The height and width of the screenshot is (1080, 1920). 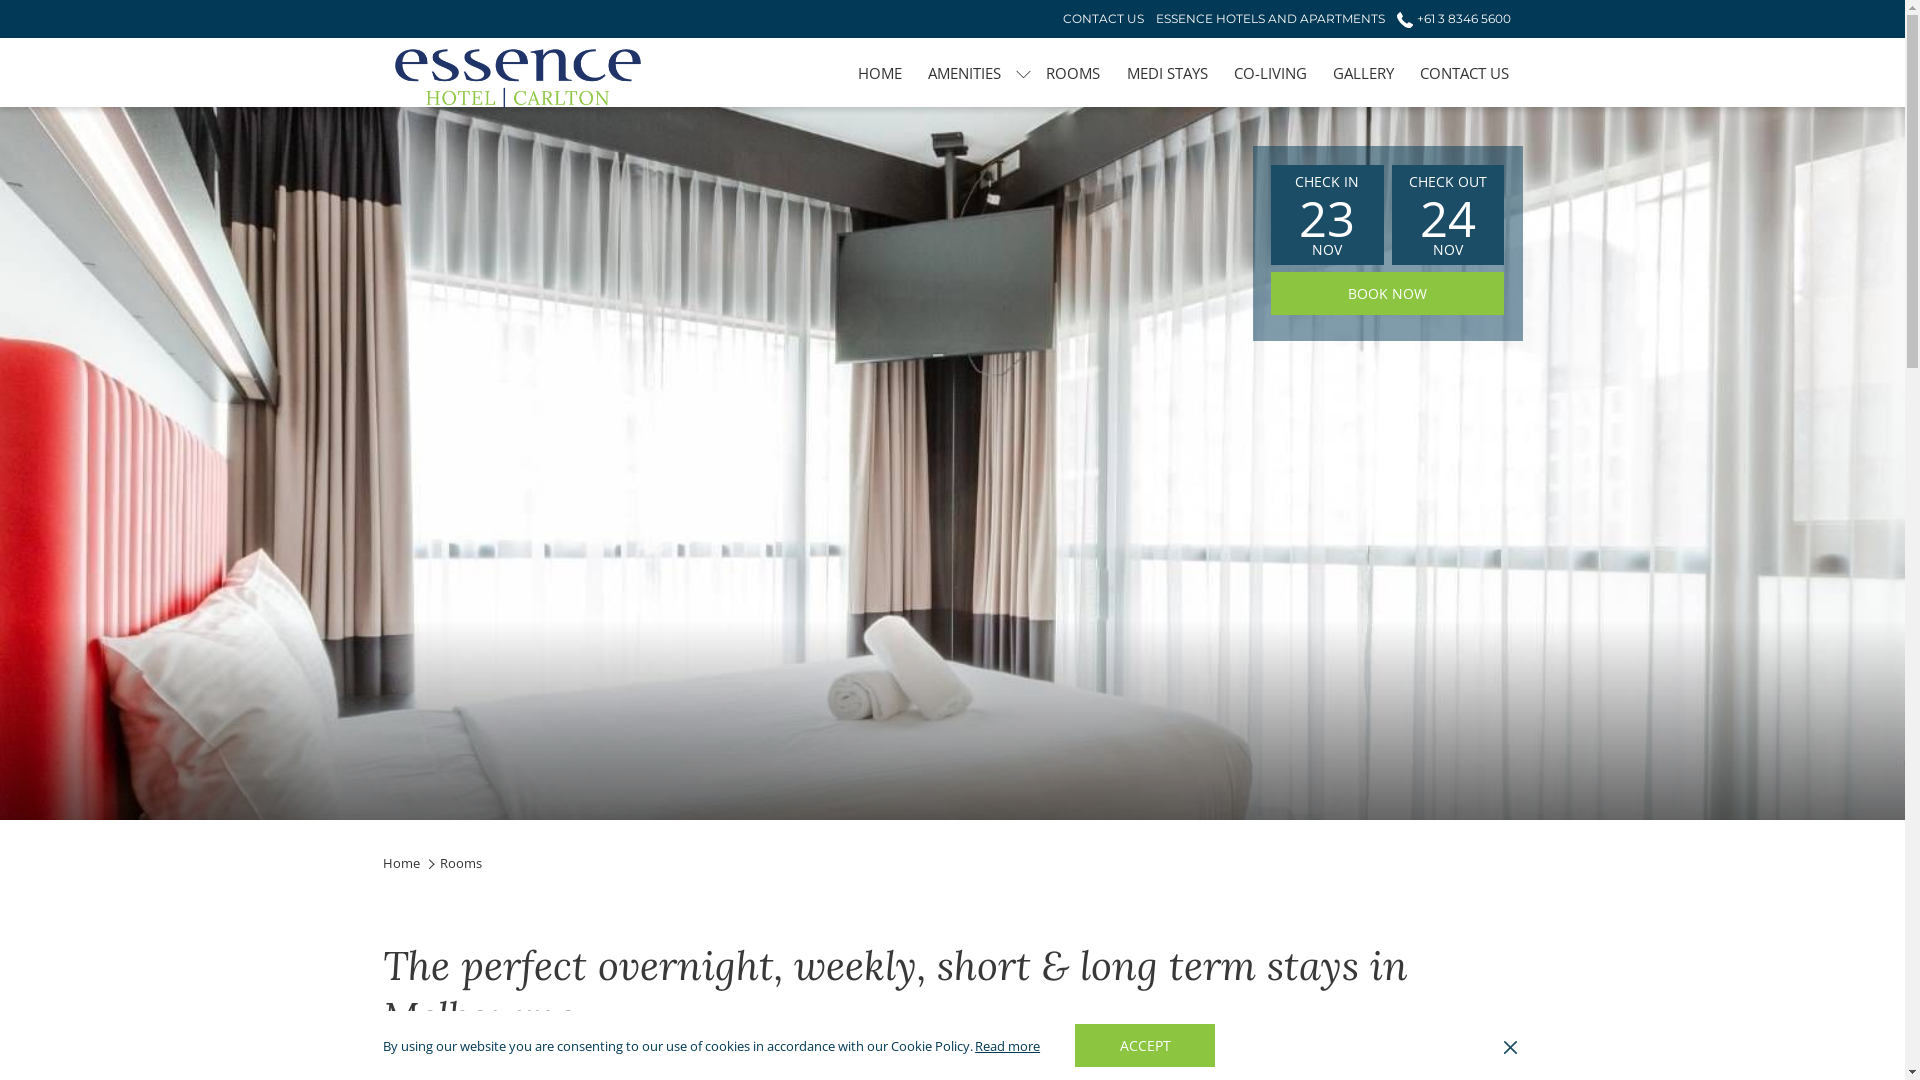 I want to click on ROOMS, so click(x=1073, y=72).